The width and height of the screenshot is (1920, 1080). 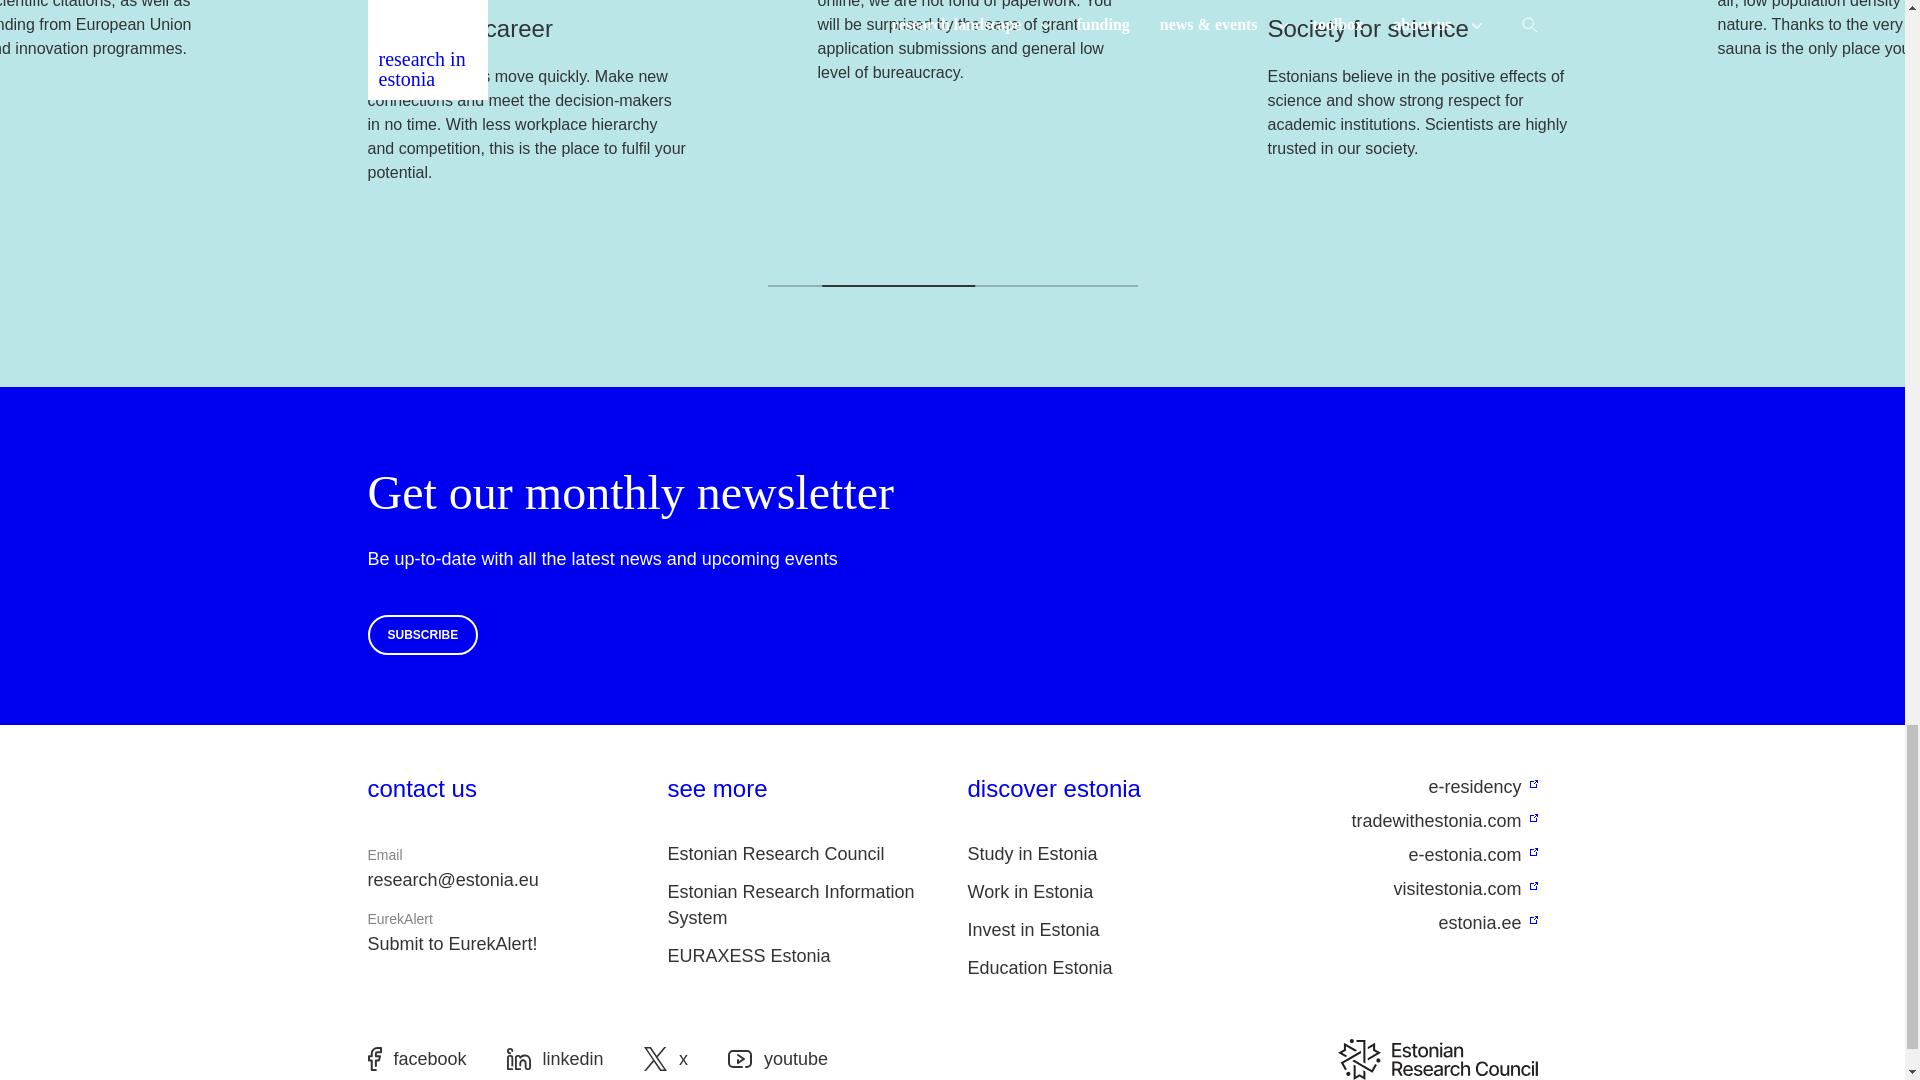 I want to click on EURAXESS Estonia, so click(x=750, y=956).